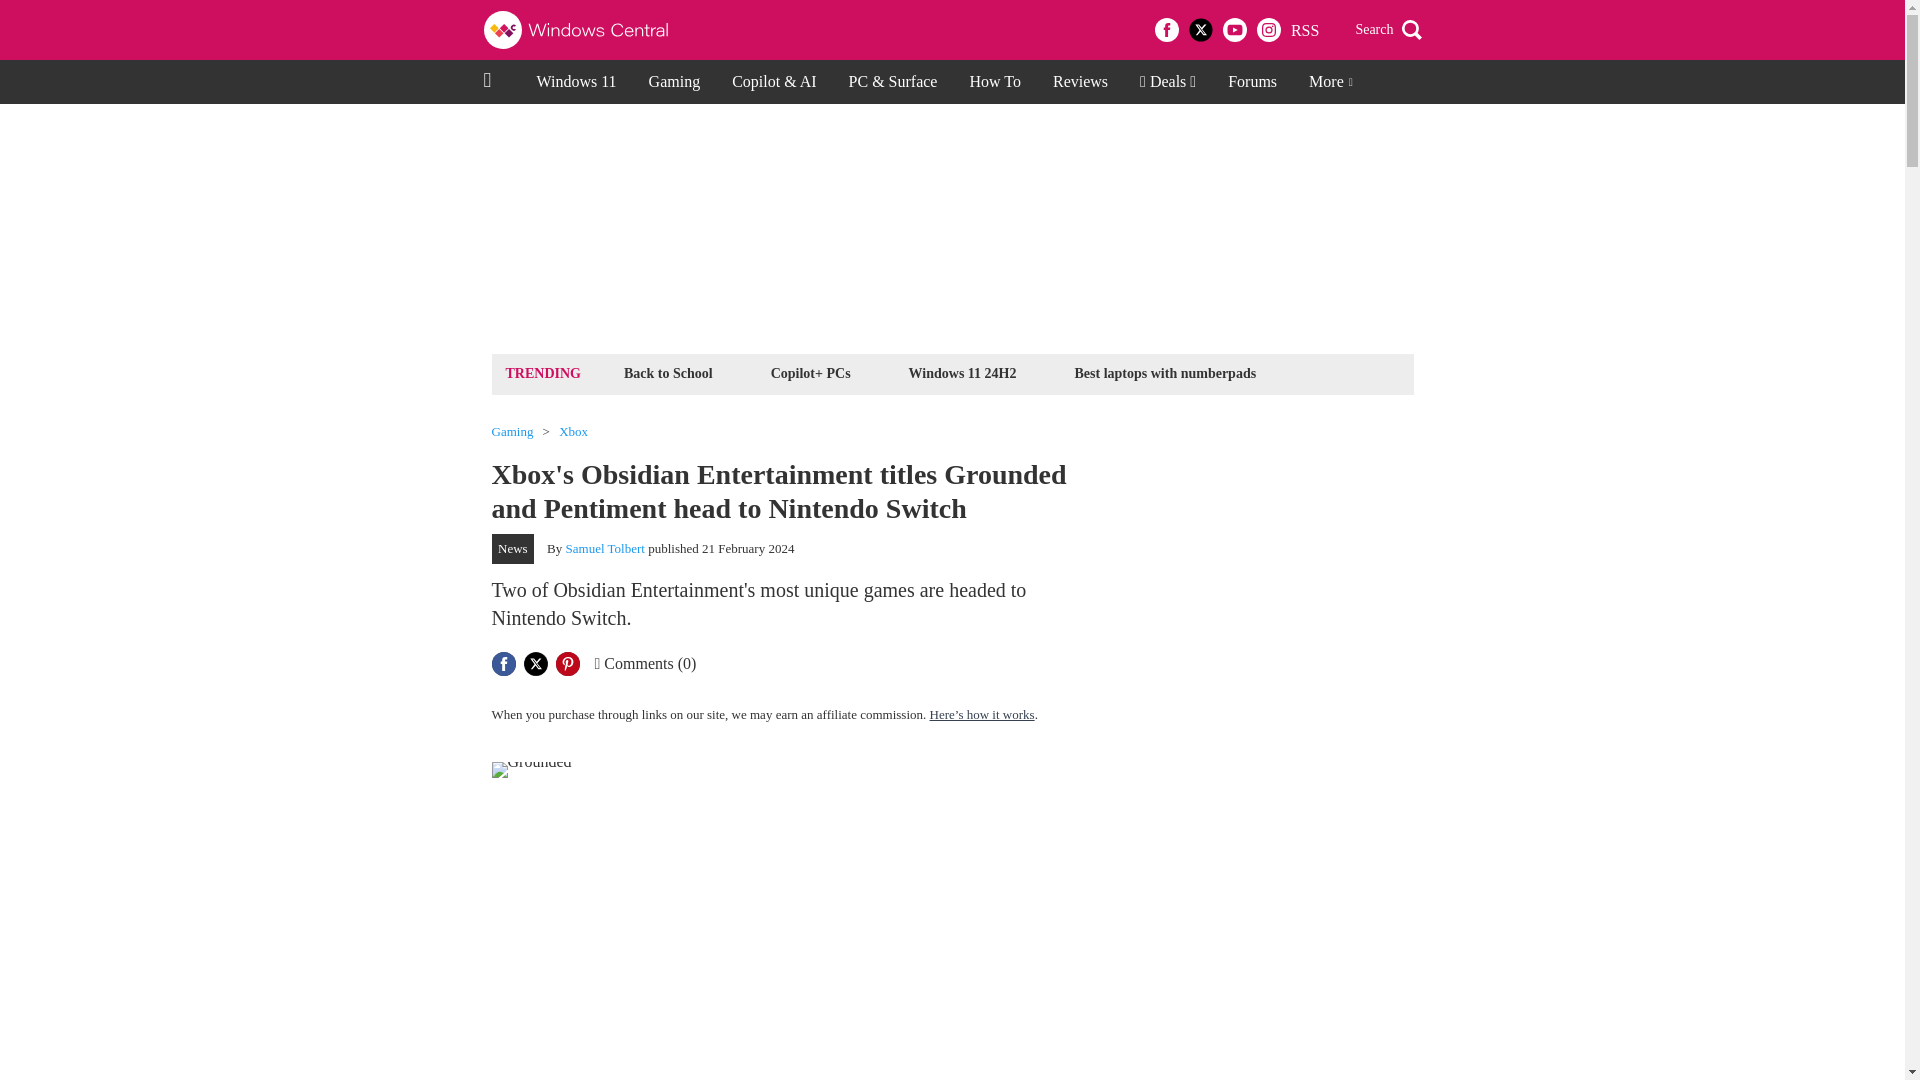 The image size is (1920, 1080). Describe the element at coordinates (576, 82) in the screenshot. I see `Windows 11` at that location.